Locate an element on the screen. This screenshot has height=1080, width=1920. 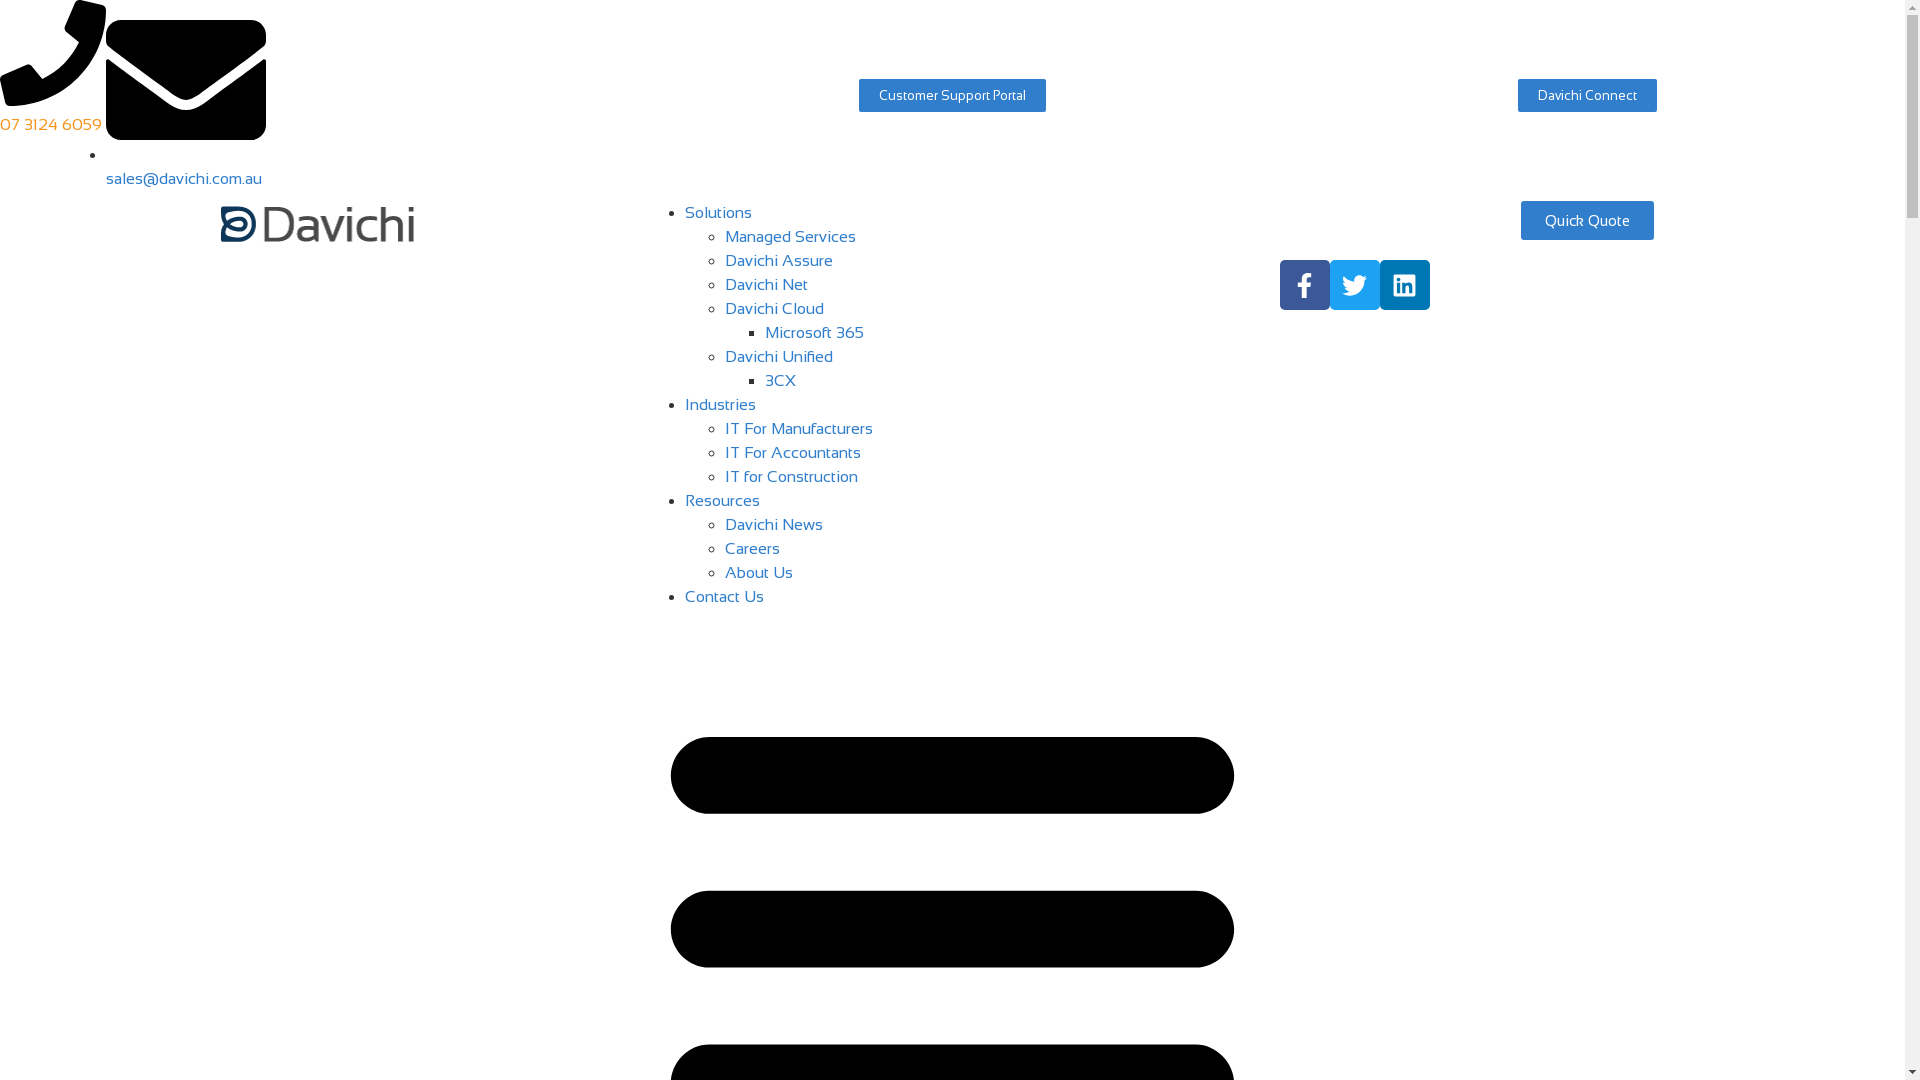
07 3124 6059 is located at coordinates (53, 112).